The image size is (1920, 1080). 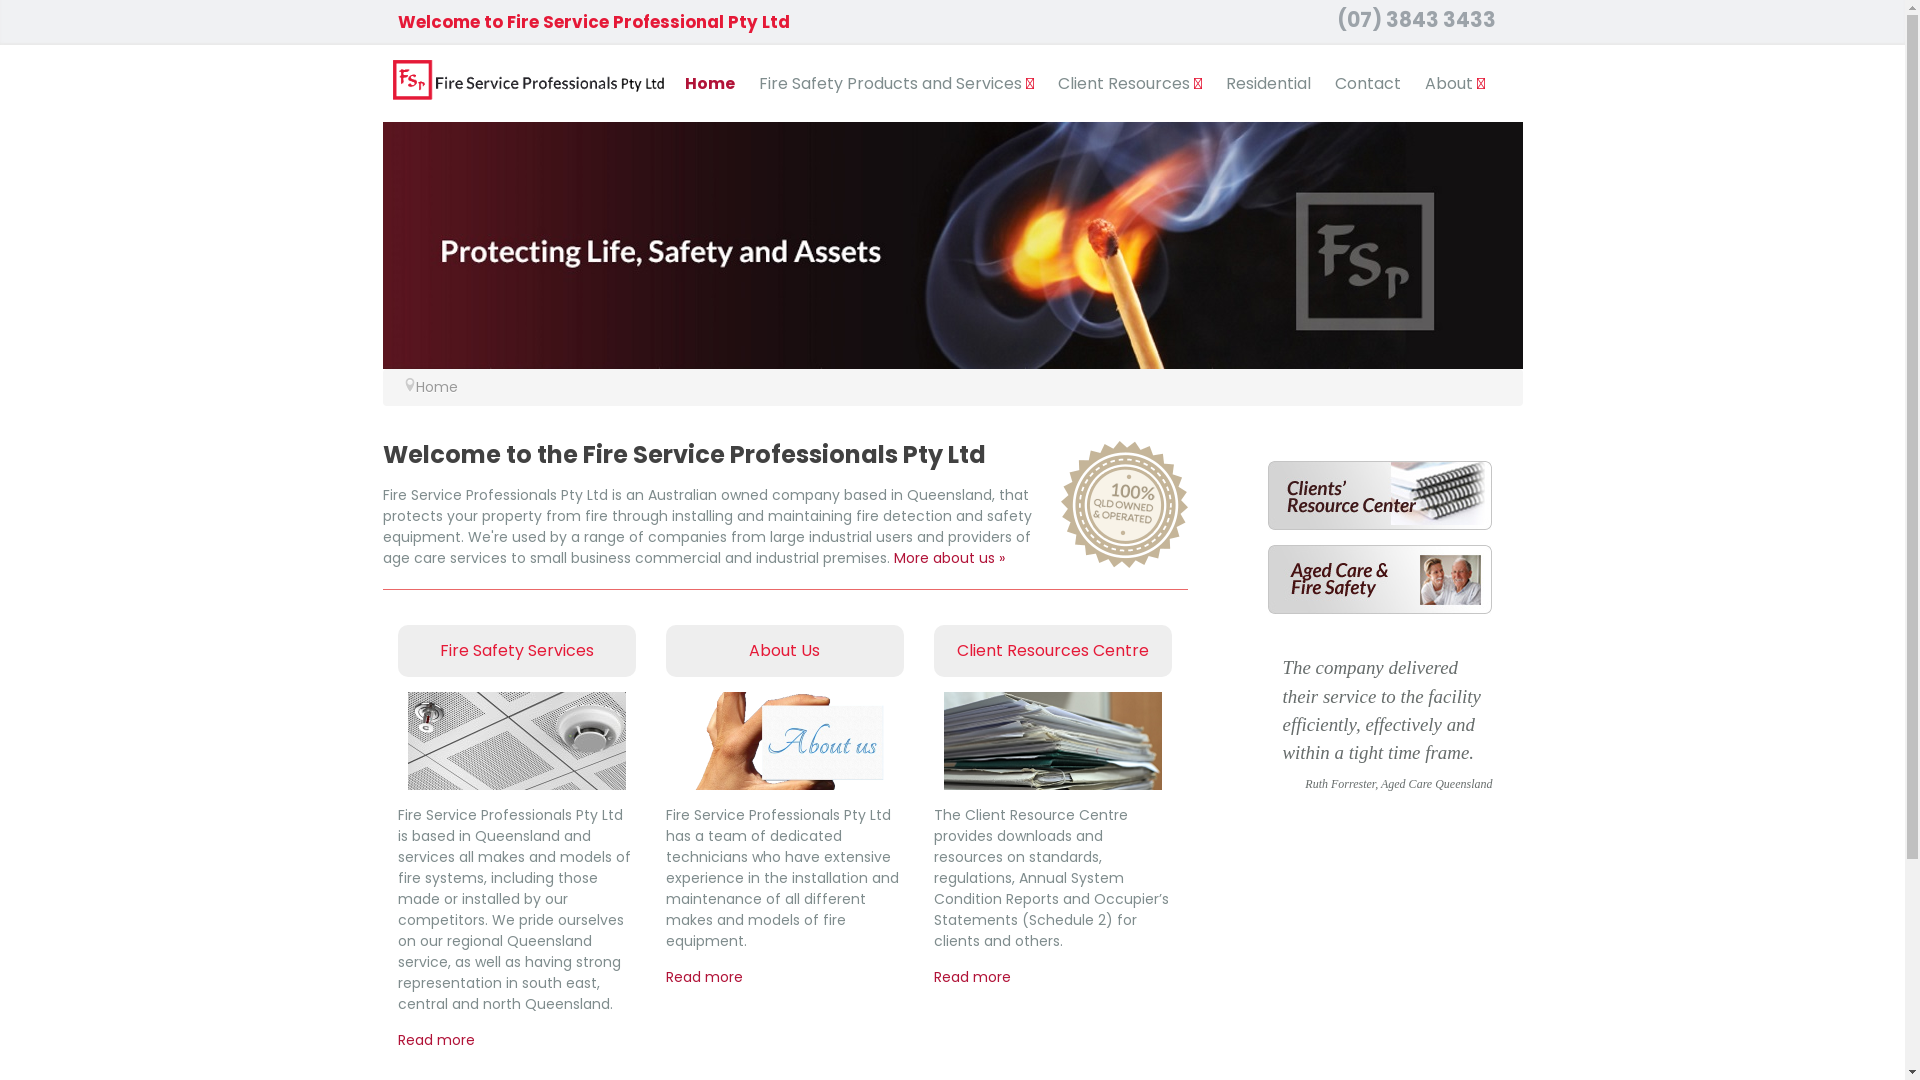 What do you see at coordinates (1380, 578) in the screenshot?
I see `Aged Care and Fire Safety` at bounding box center [1380, 578].